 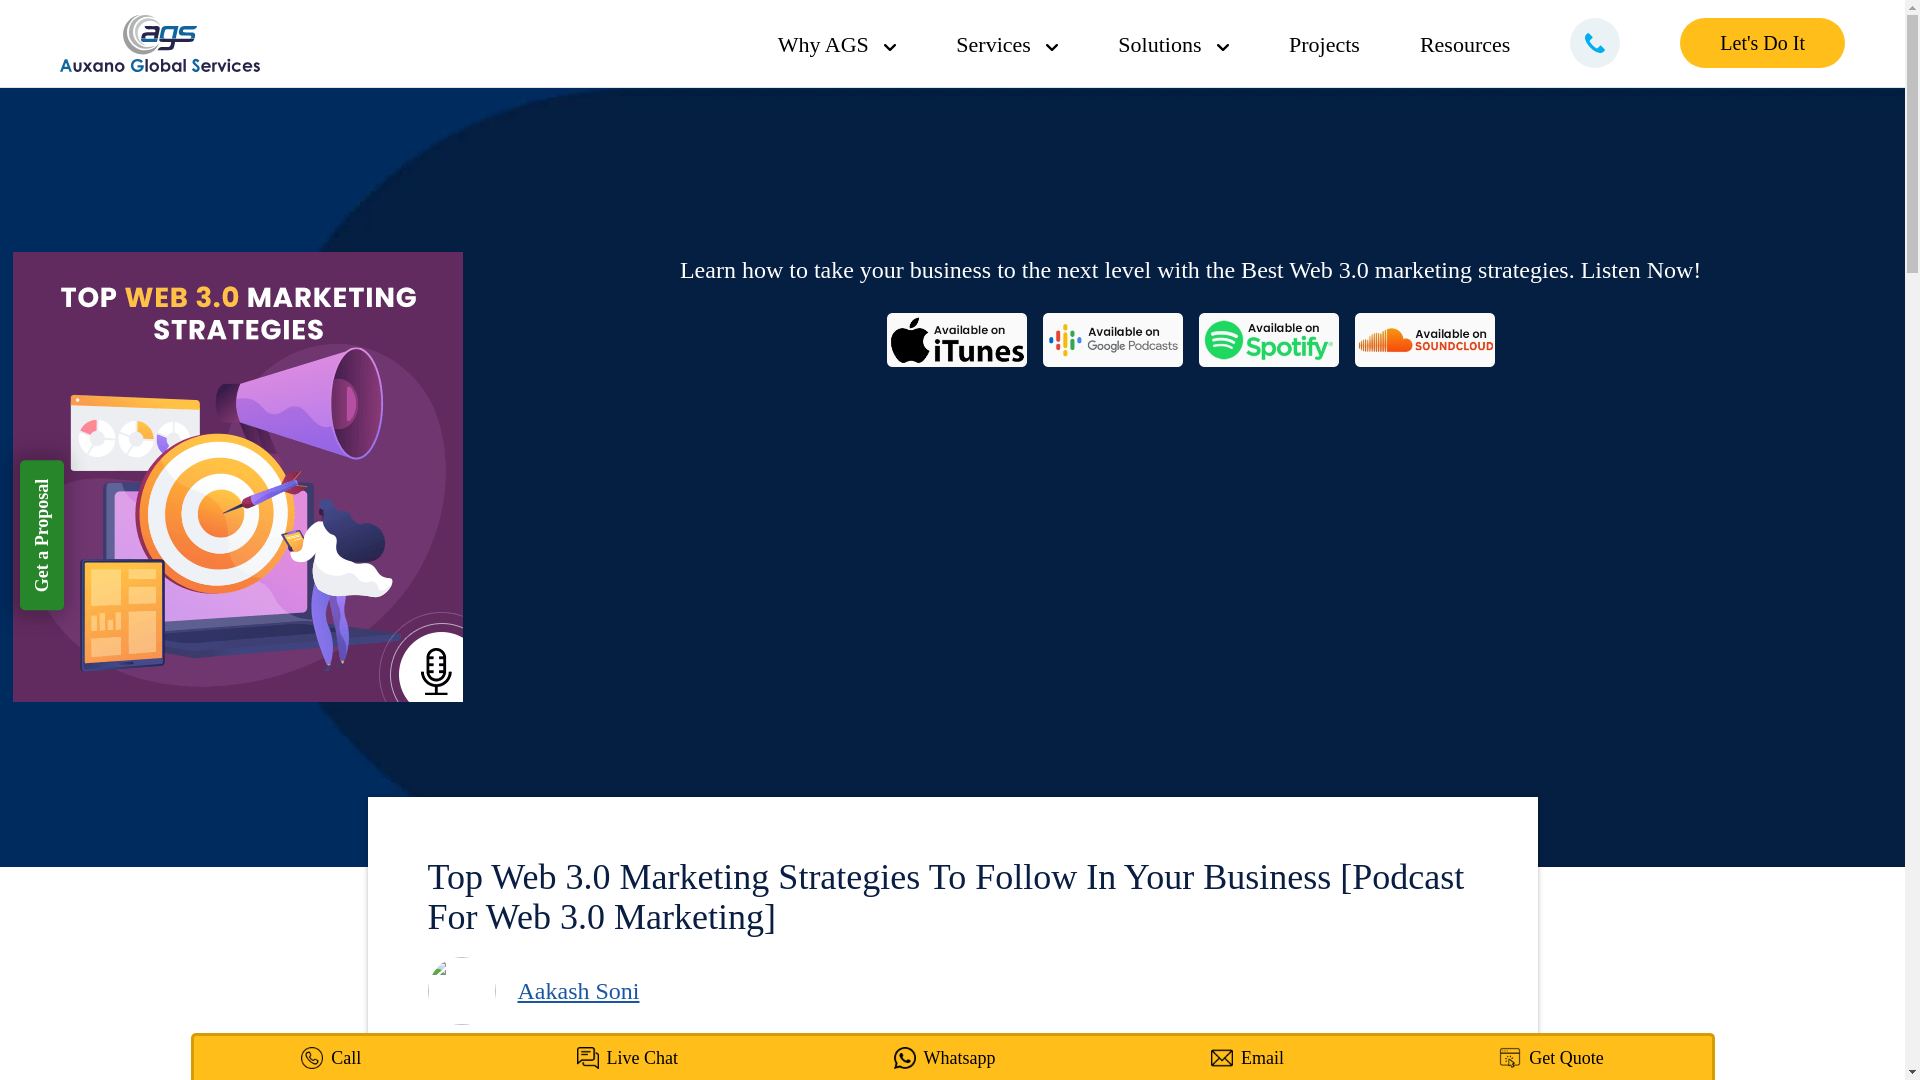 I want to click on Why AGS Vector Smart Object1, so click(x=852, y=44).